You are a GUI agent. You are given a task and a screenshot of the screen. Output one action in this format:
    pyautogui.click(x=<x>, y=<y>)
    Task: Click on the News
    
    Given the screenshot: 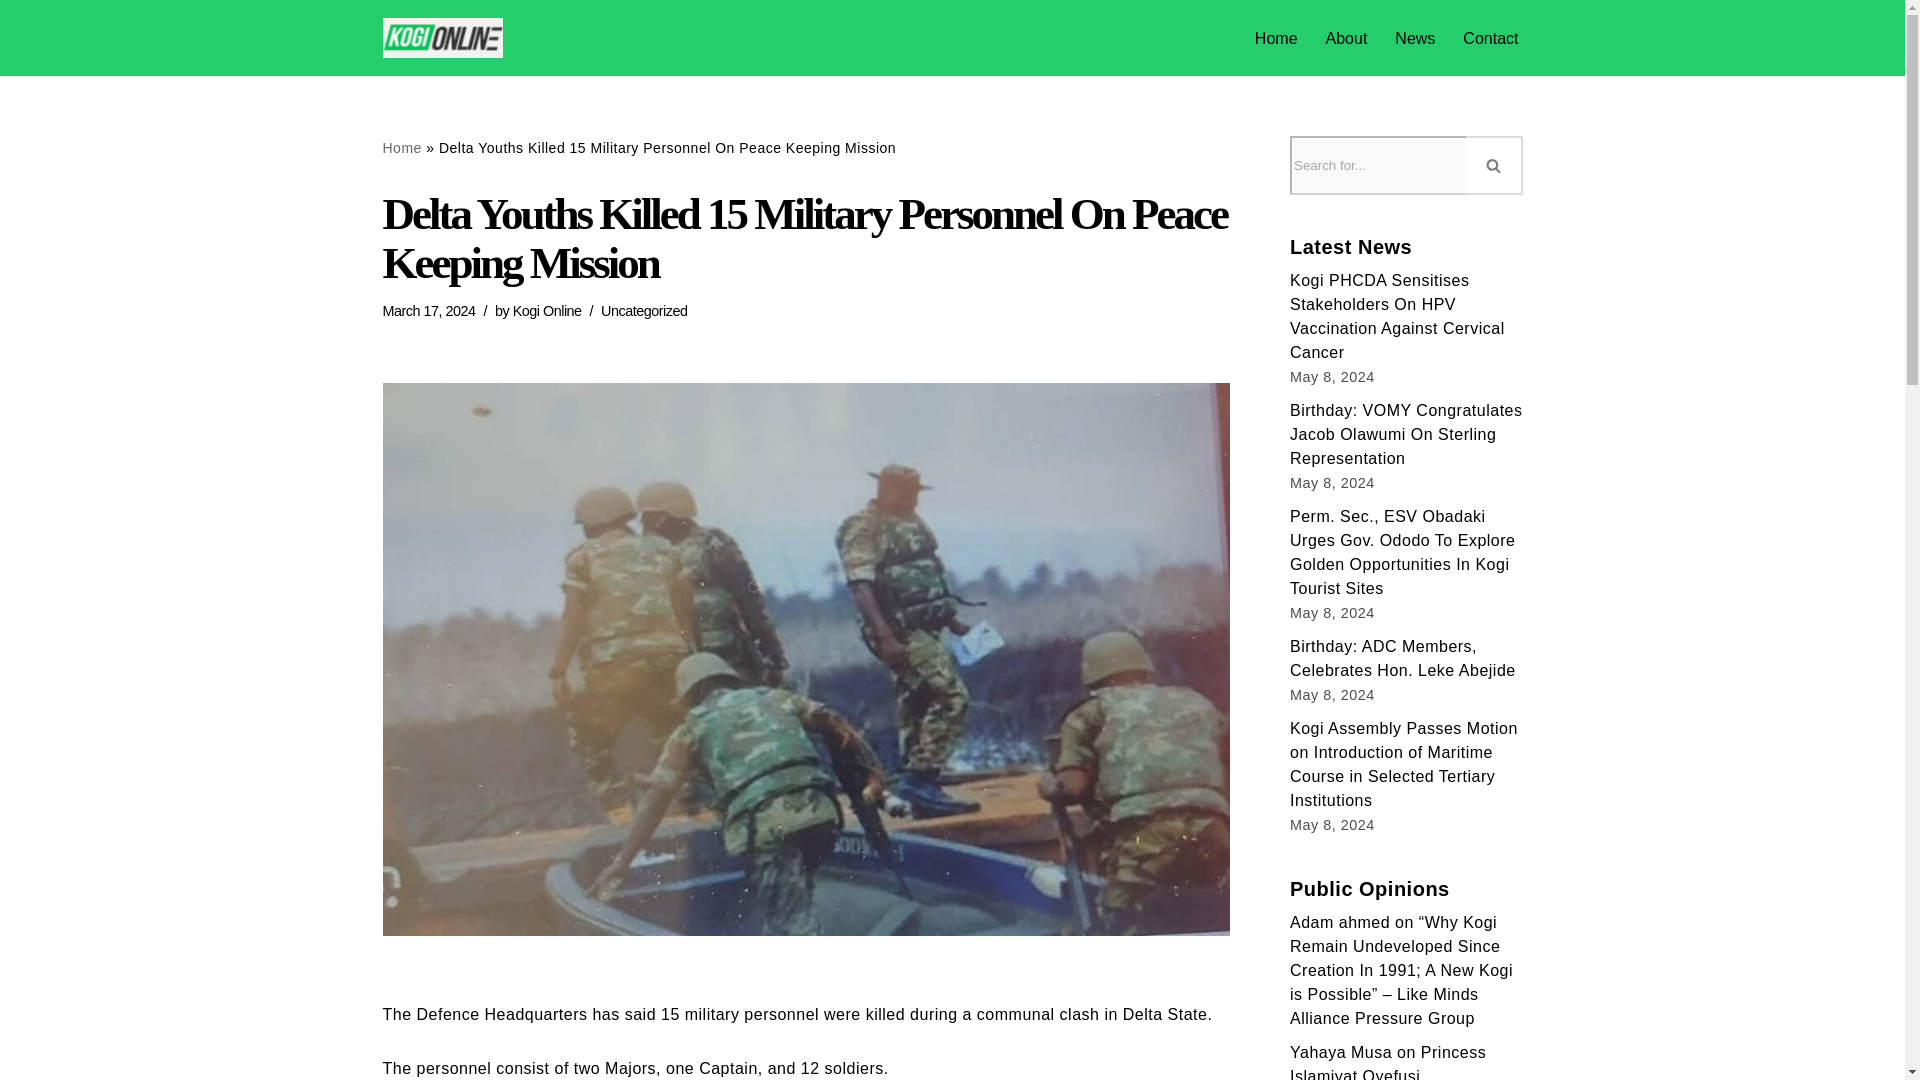 What is the action you would take?
    pyautogui.click(x=1414, y=38)
    